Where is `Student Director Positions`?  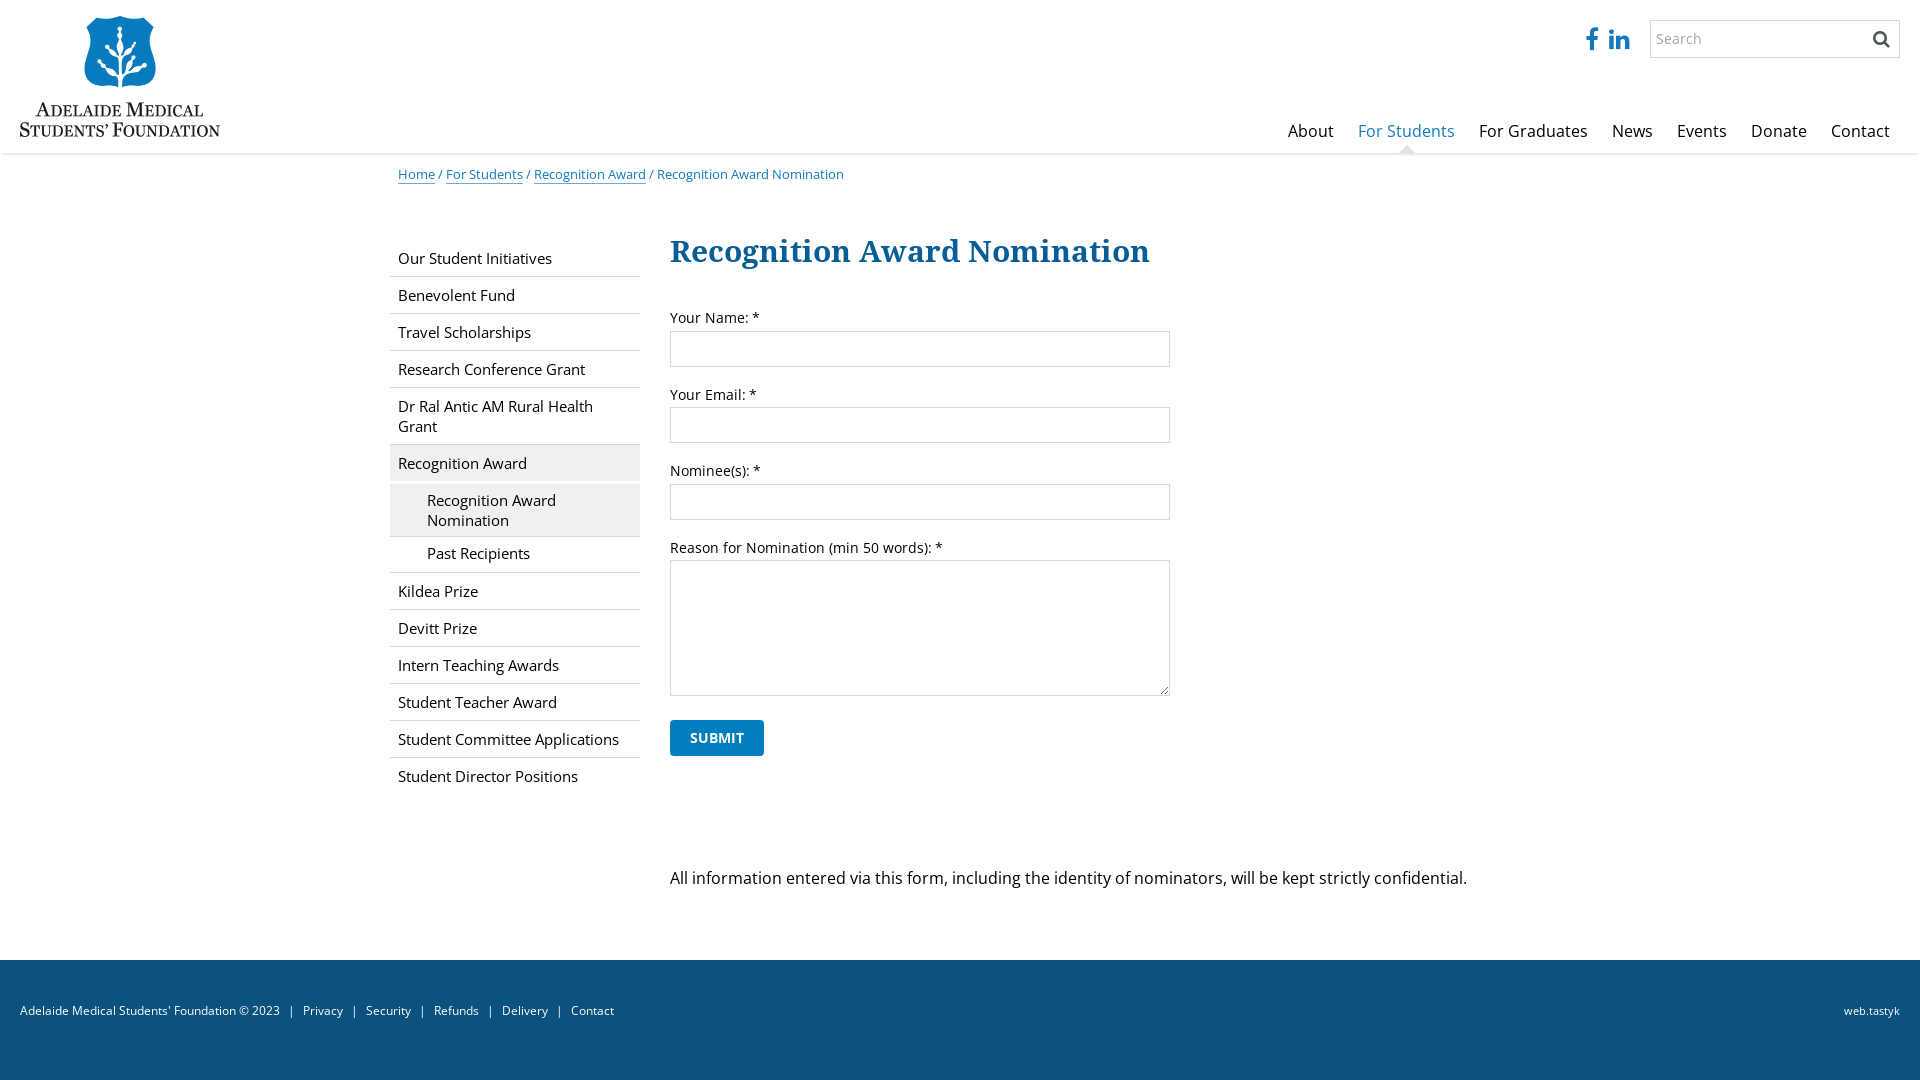
Student Director Positions is located at coordinates (515, 776).